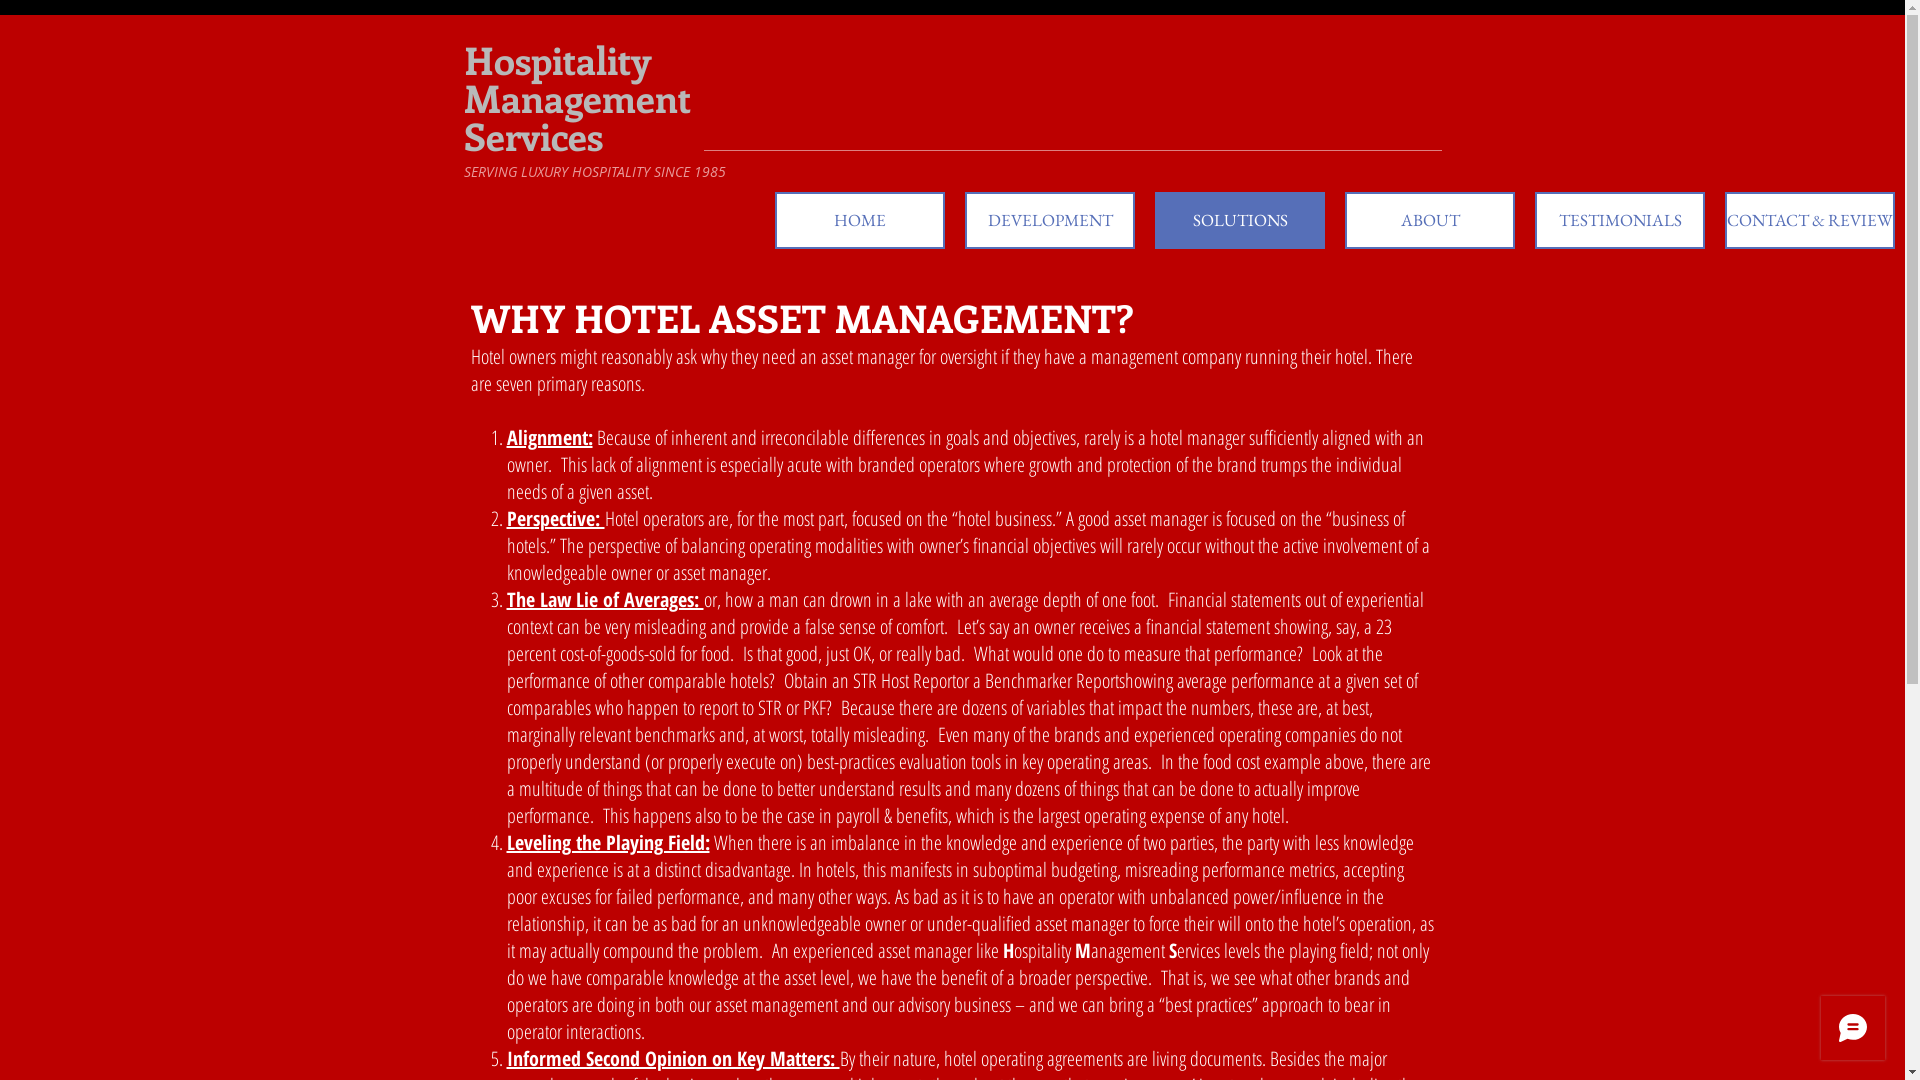 This screenshot has height=1080, width=1920. What do you see at coordinates (578, 78) in the screenshot?
I see `Hospitality Management` at bounding box center [578, 78].